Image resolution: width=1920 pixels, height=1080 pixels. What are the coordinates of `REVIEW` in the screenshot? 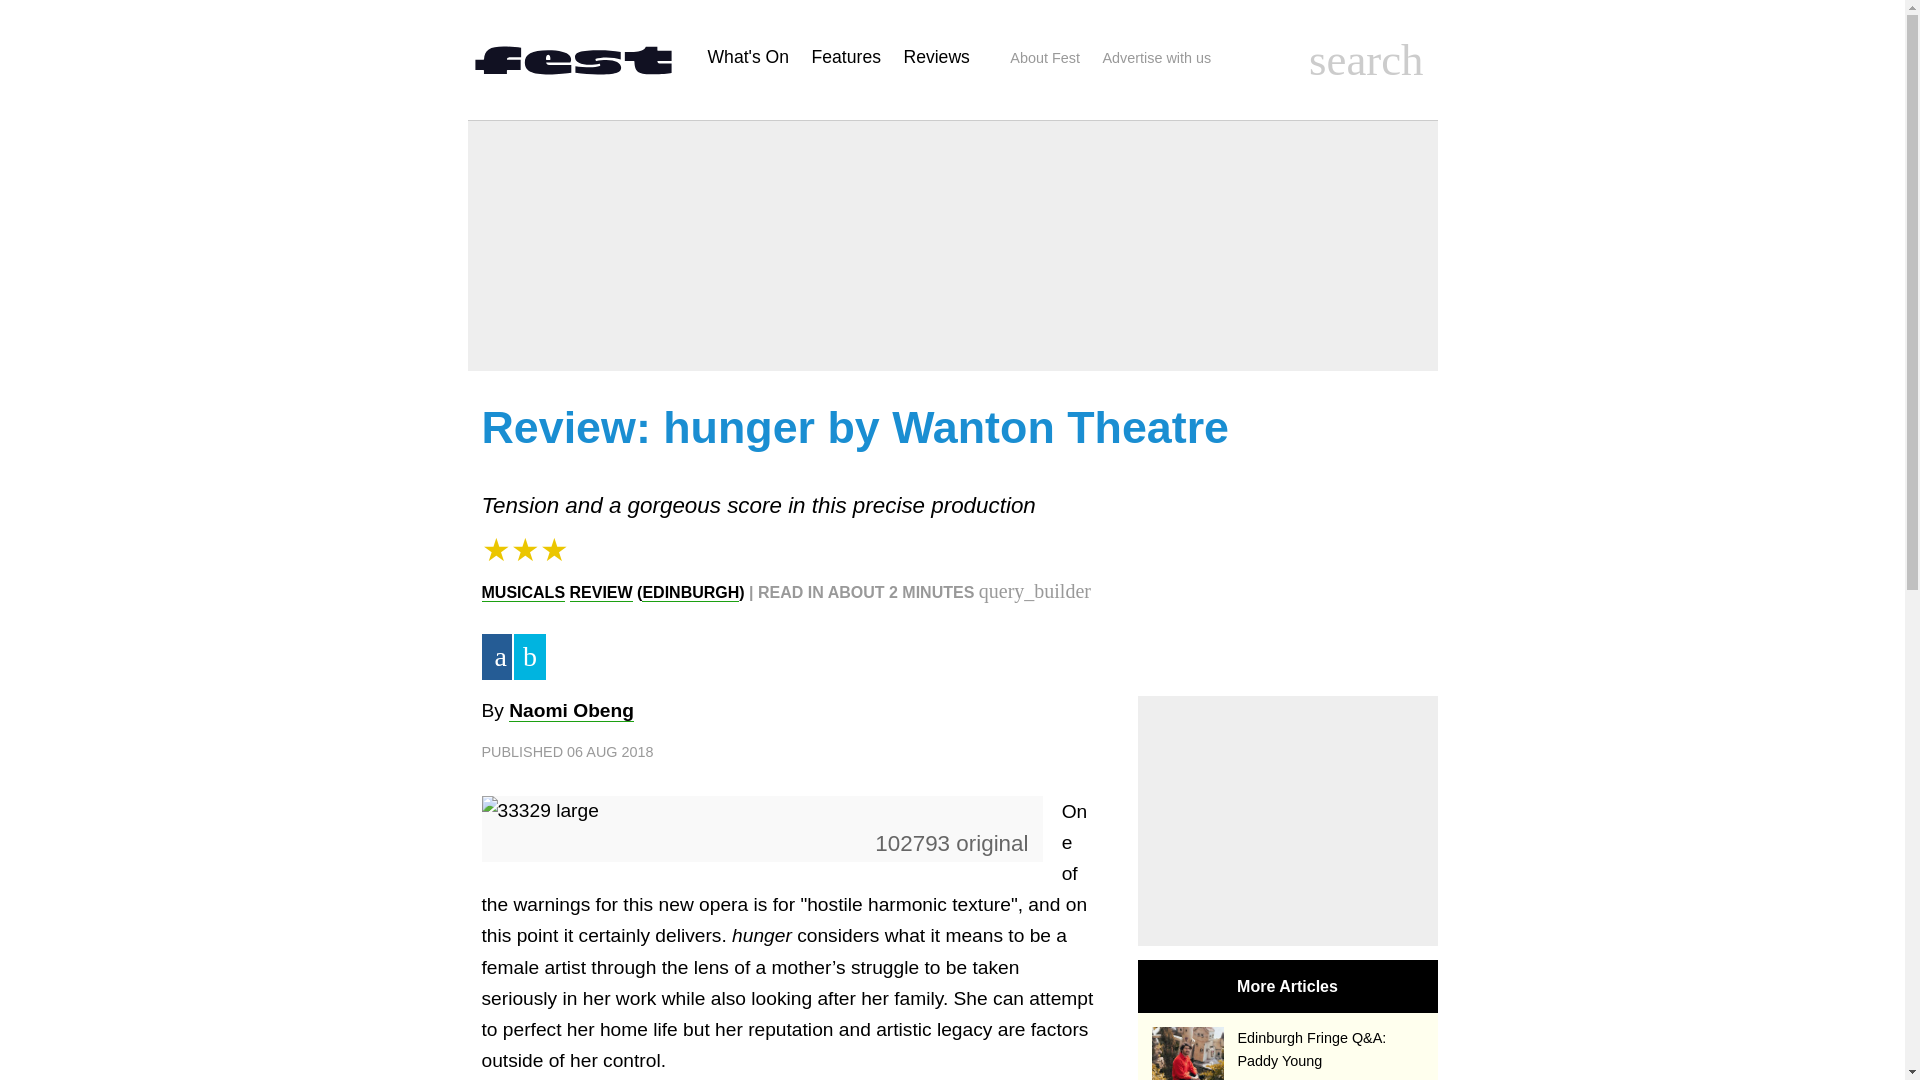 It's located at (602, 592).